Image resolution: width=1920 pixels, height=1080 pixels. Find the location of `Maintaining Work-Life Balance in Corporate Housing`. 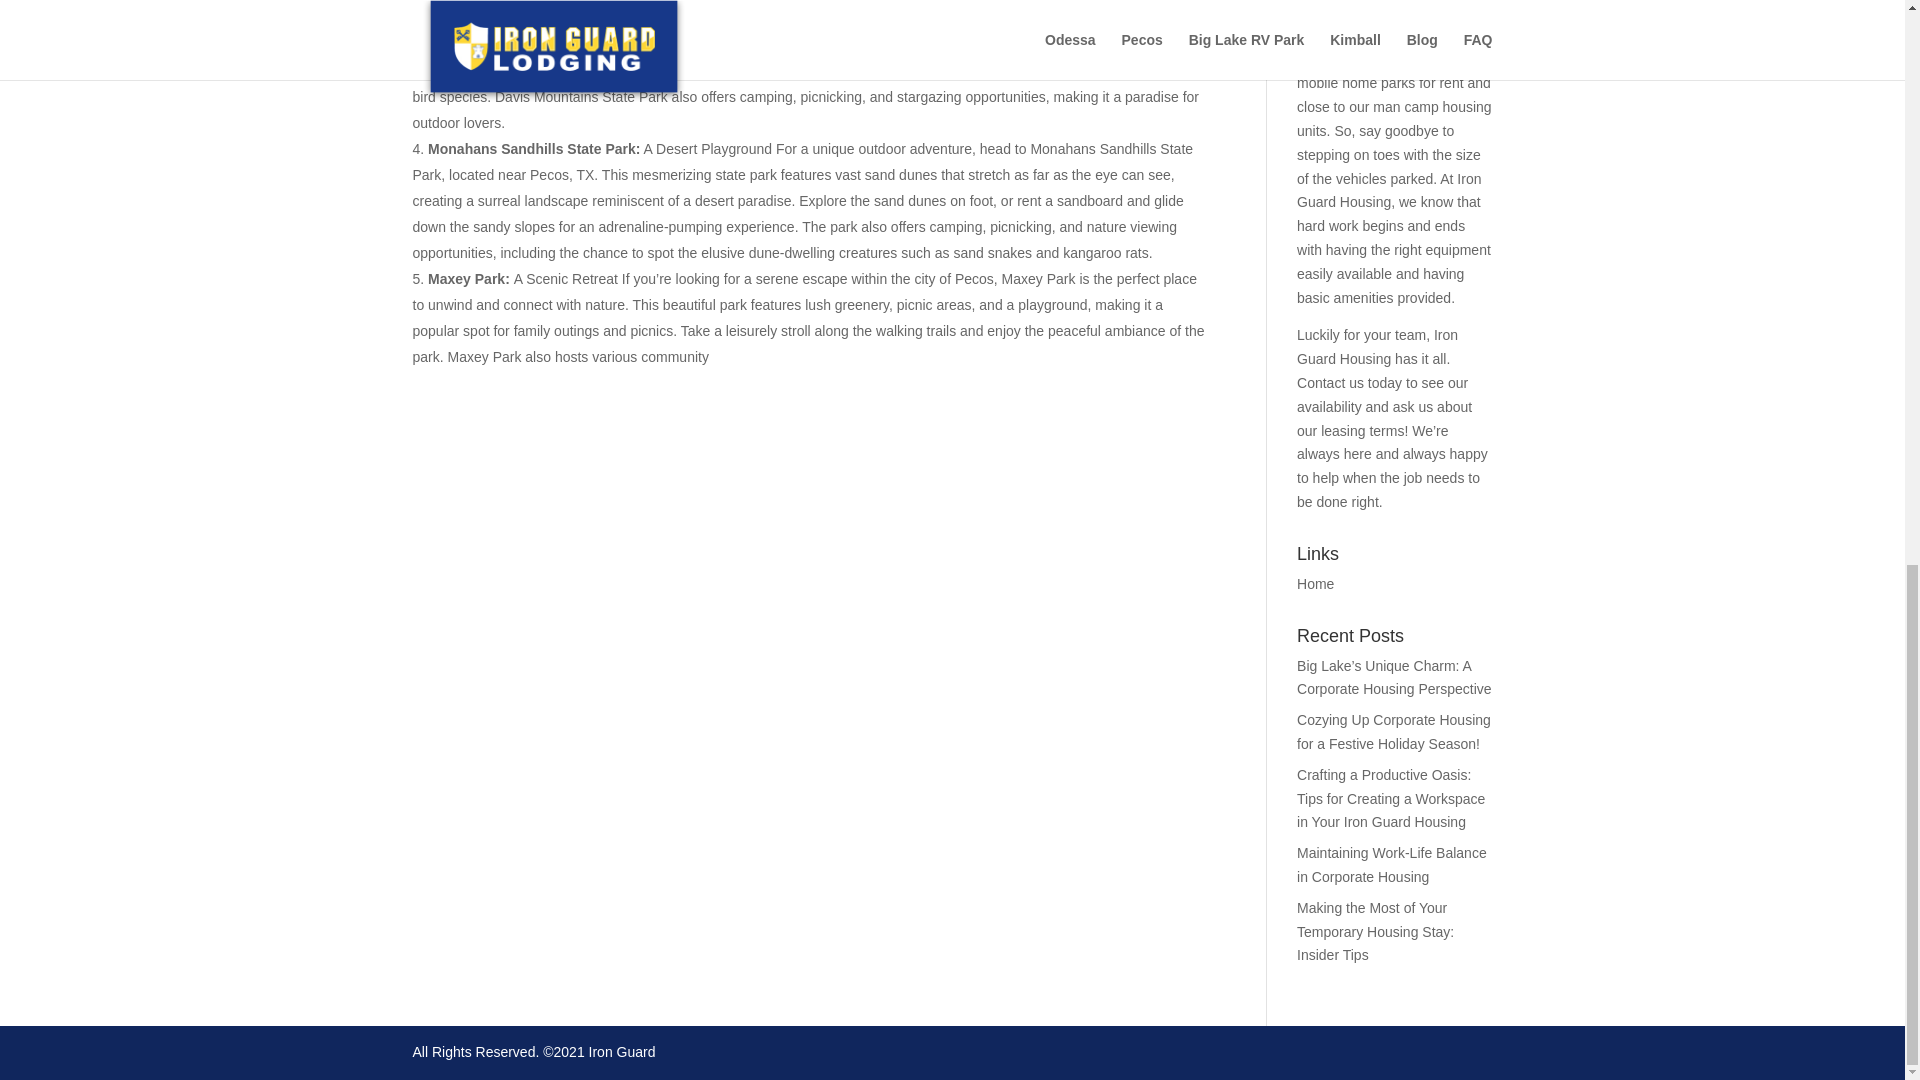

Maintaining Work-Life Balance in Corporate Housing is located at coordinates (1392, 864).